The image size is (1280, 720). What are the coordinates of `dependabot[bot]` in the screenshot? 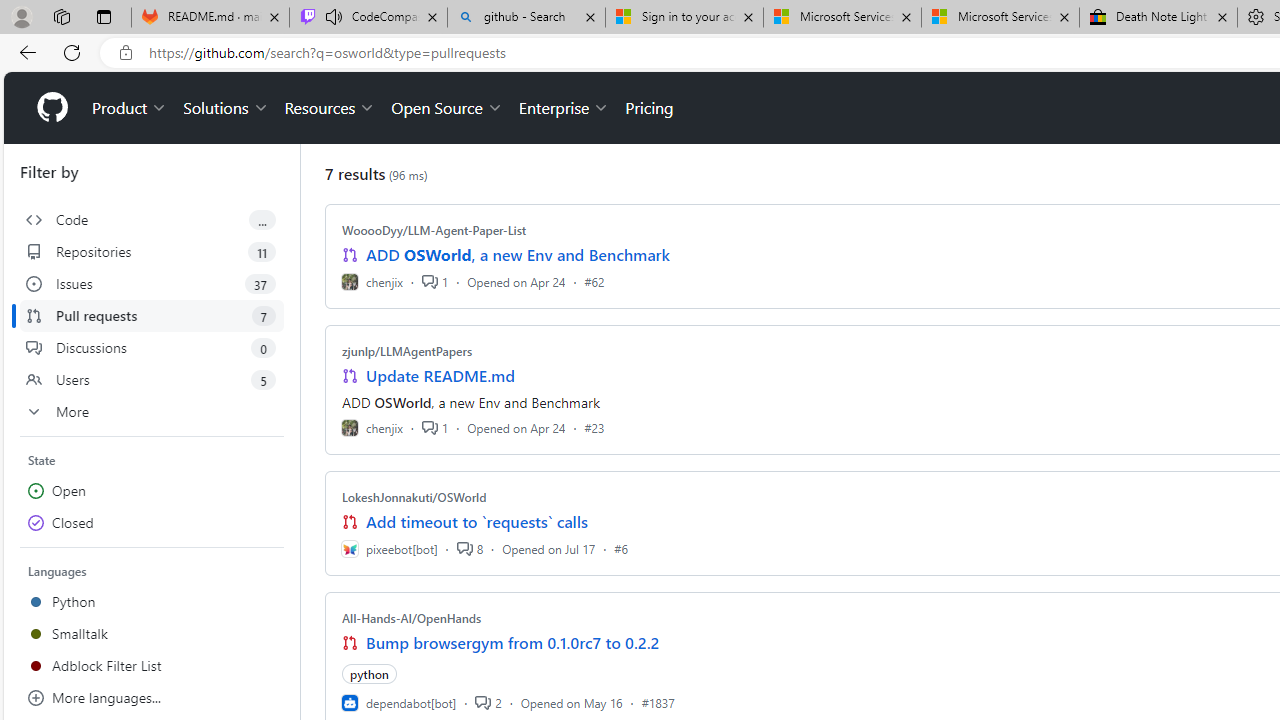 It's located at (398, 702).